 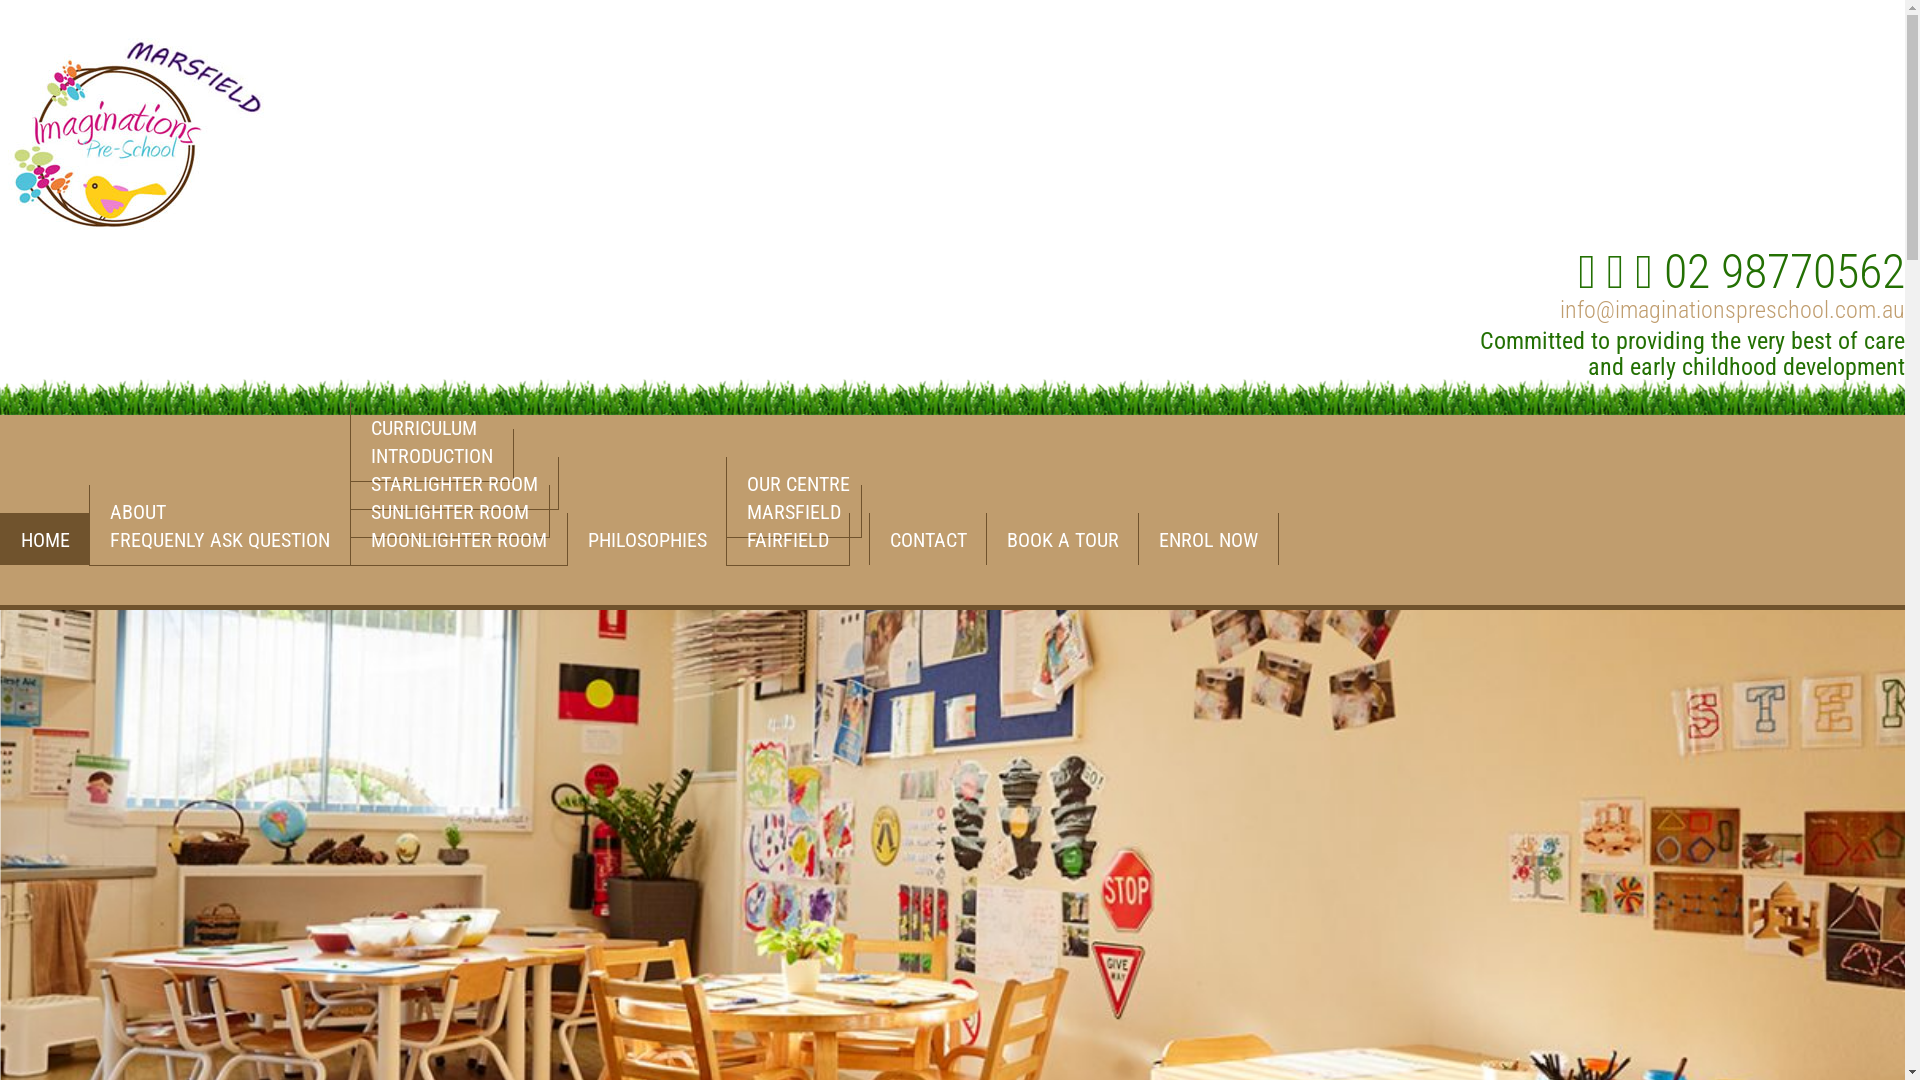 What do you see at coordinates (220, 540) in the screenshot?
I see `FREQUENLY ASK QUESTION` at bounding box center [220, 540].